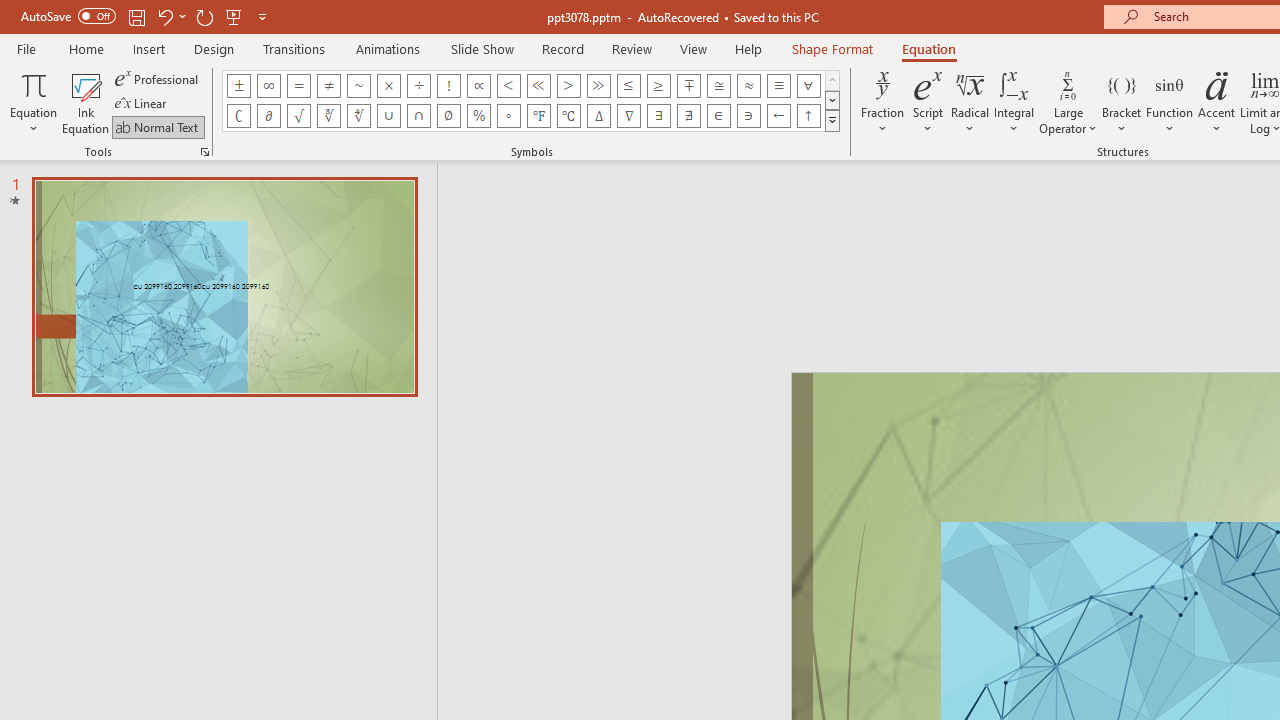  I want to click on Equation Symbol Factorial, so click(448, 86).